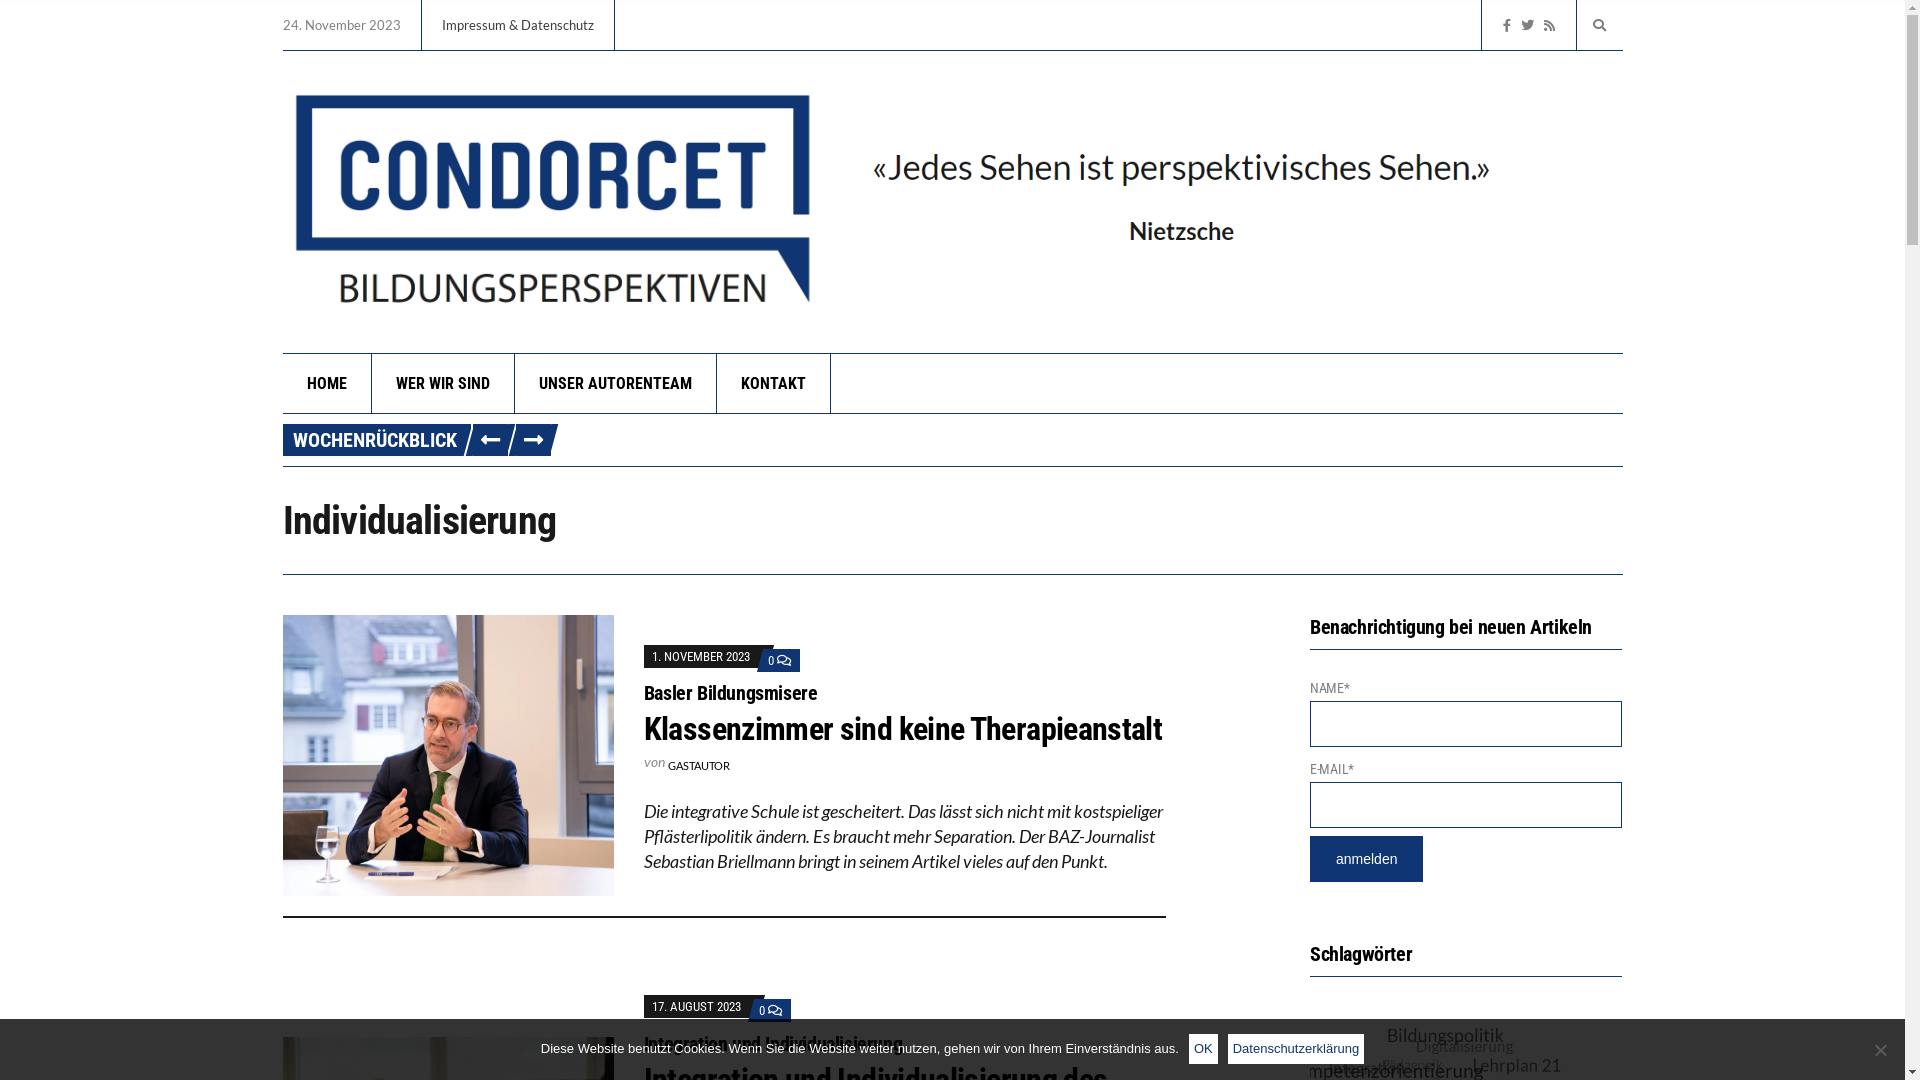  I want to click on OK, so click(1204, 1049).